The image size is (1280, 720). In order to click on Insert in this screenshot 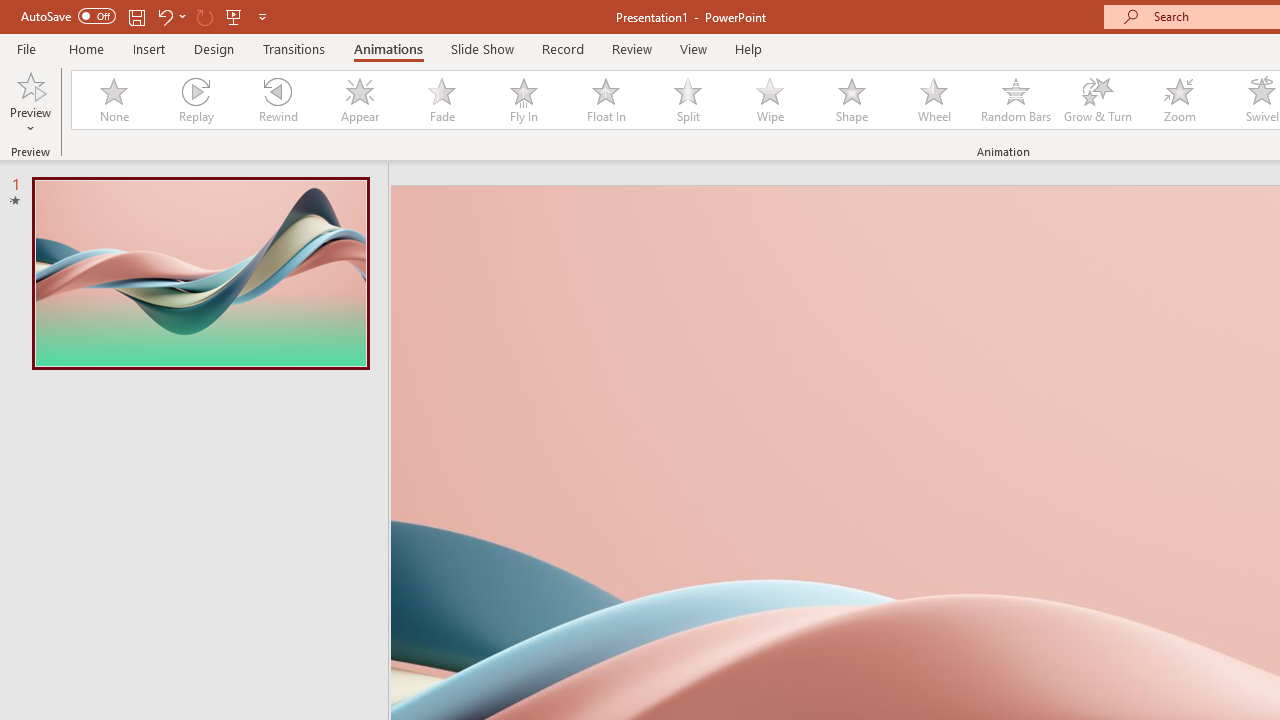, I will do `click(150, 48)`.